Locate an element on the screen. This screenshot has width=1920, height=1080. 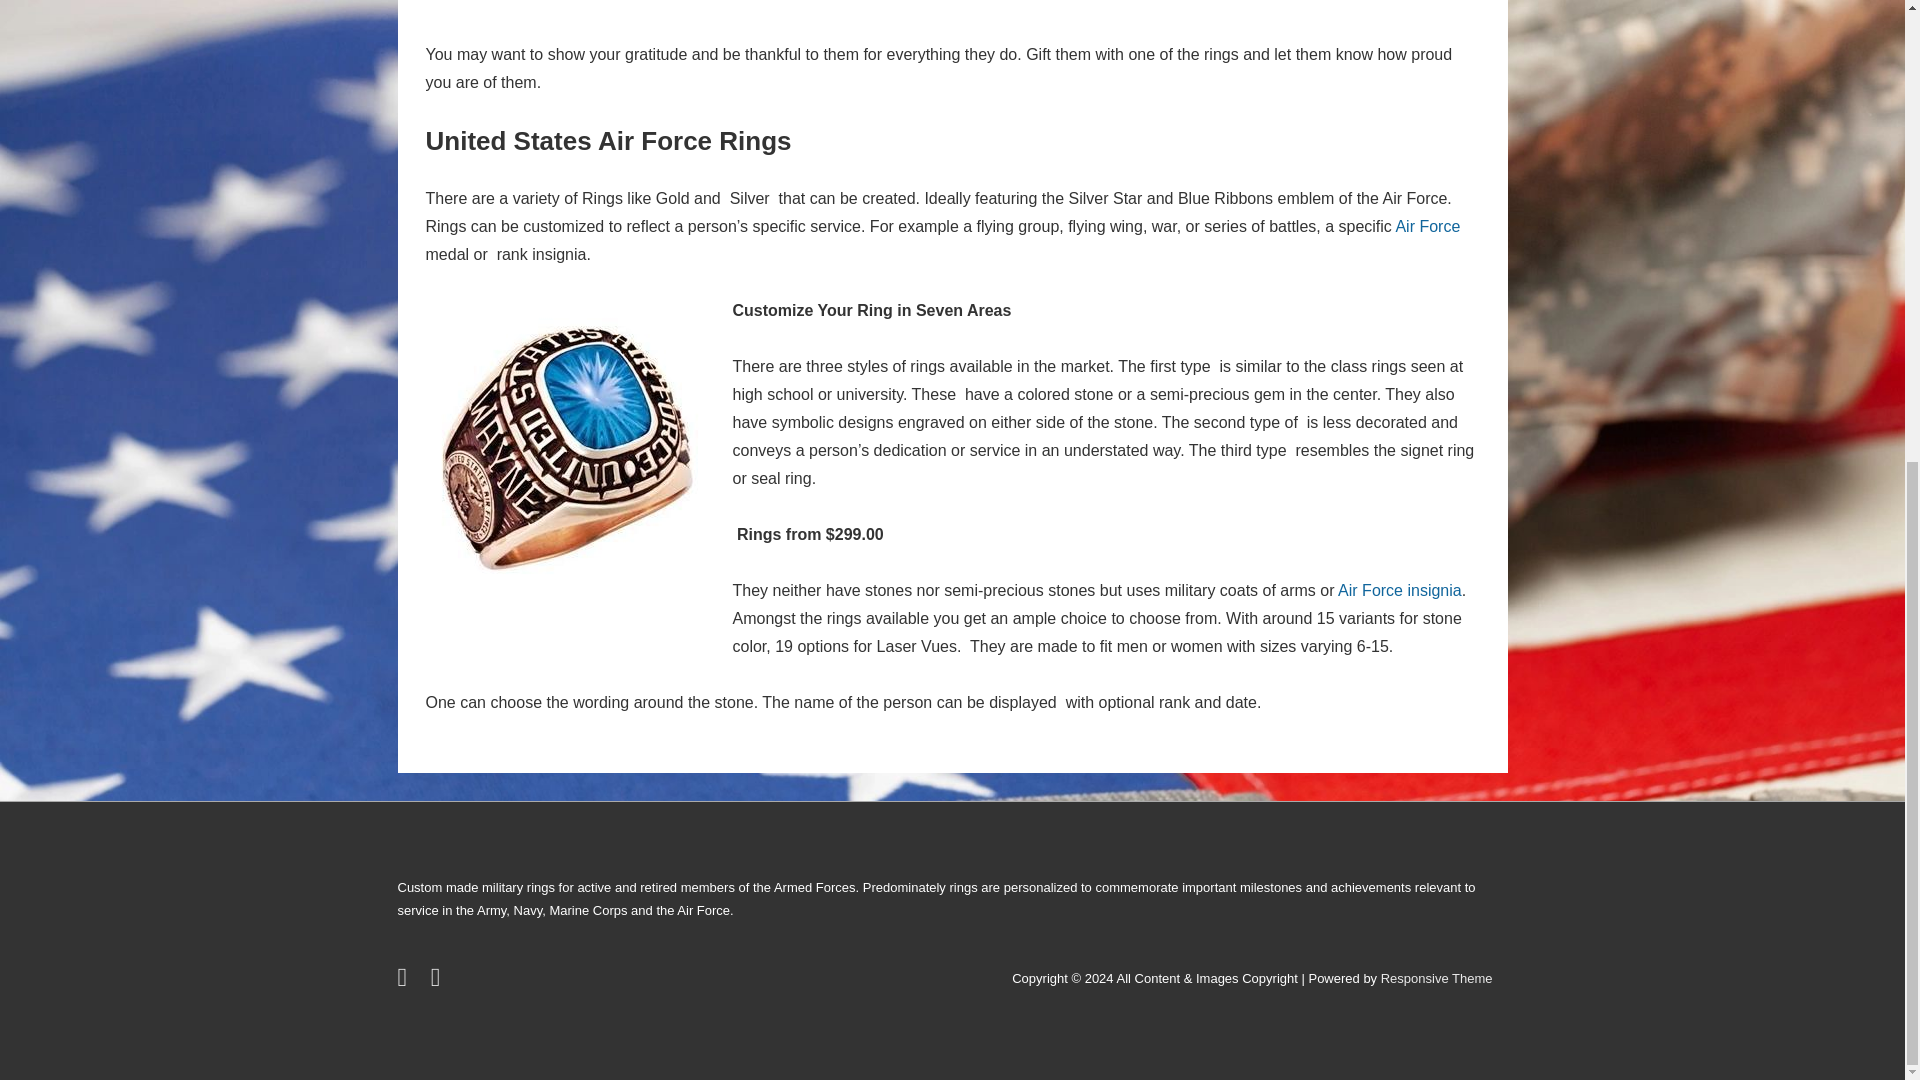
twitter is located at coordinates (406, 982).